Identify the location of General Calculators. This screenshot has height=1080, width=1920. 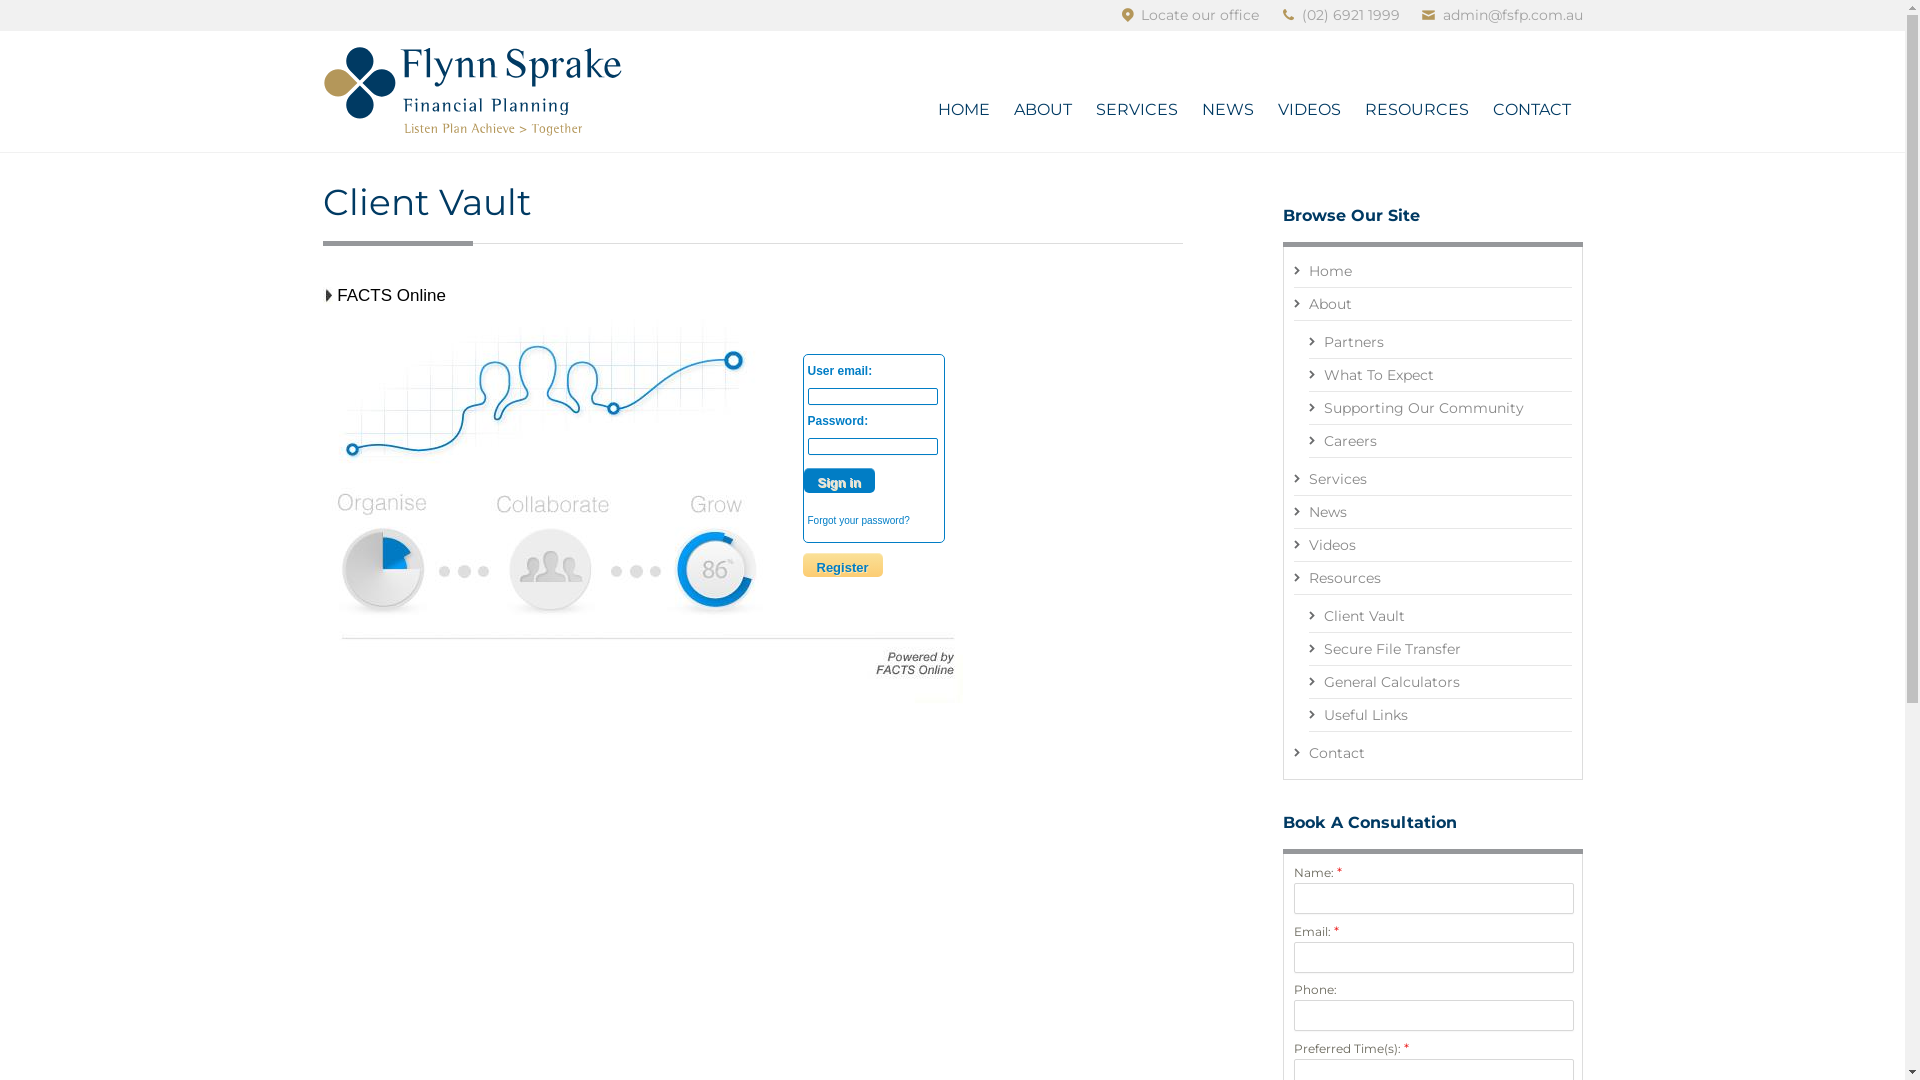
(1440, 682).